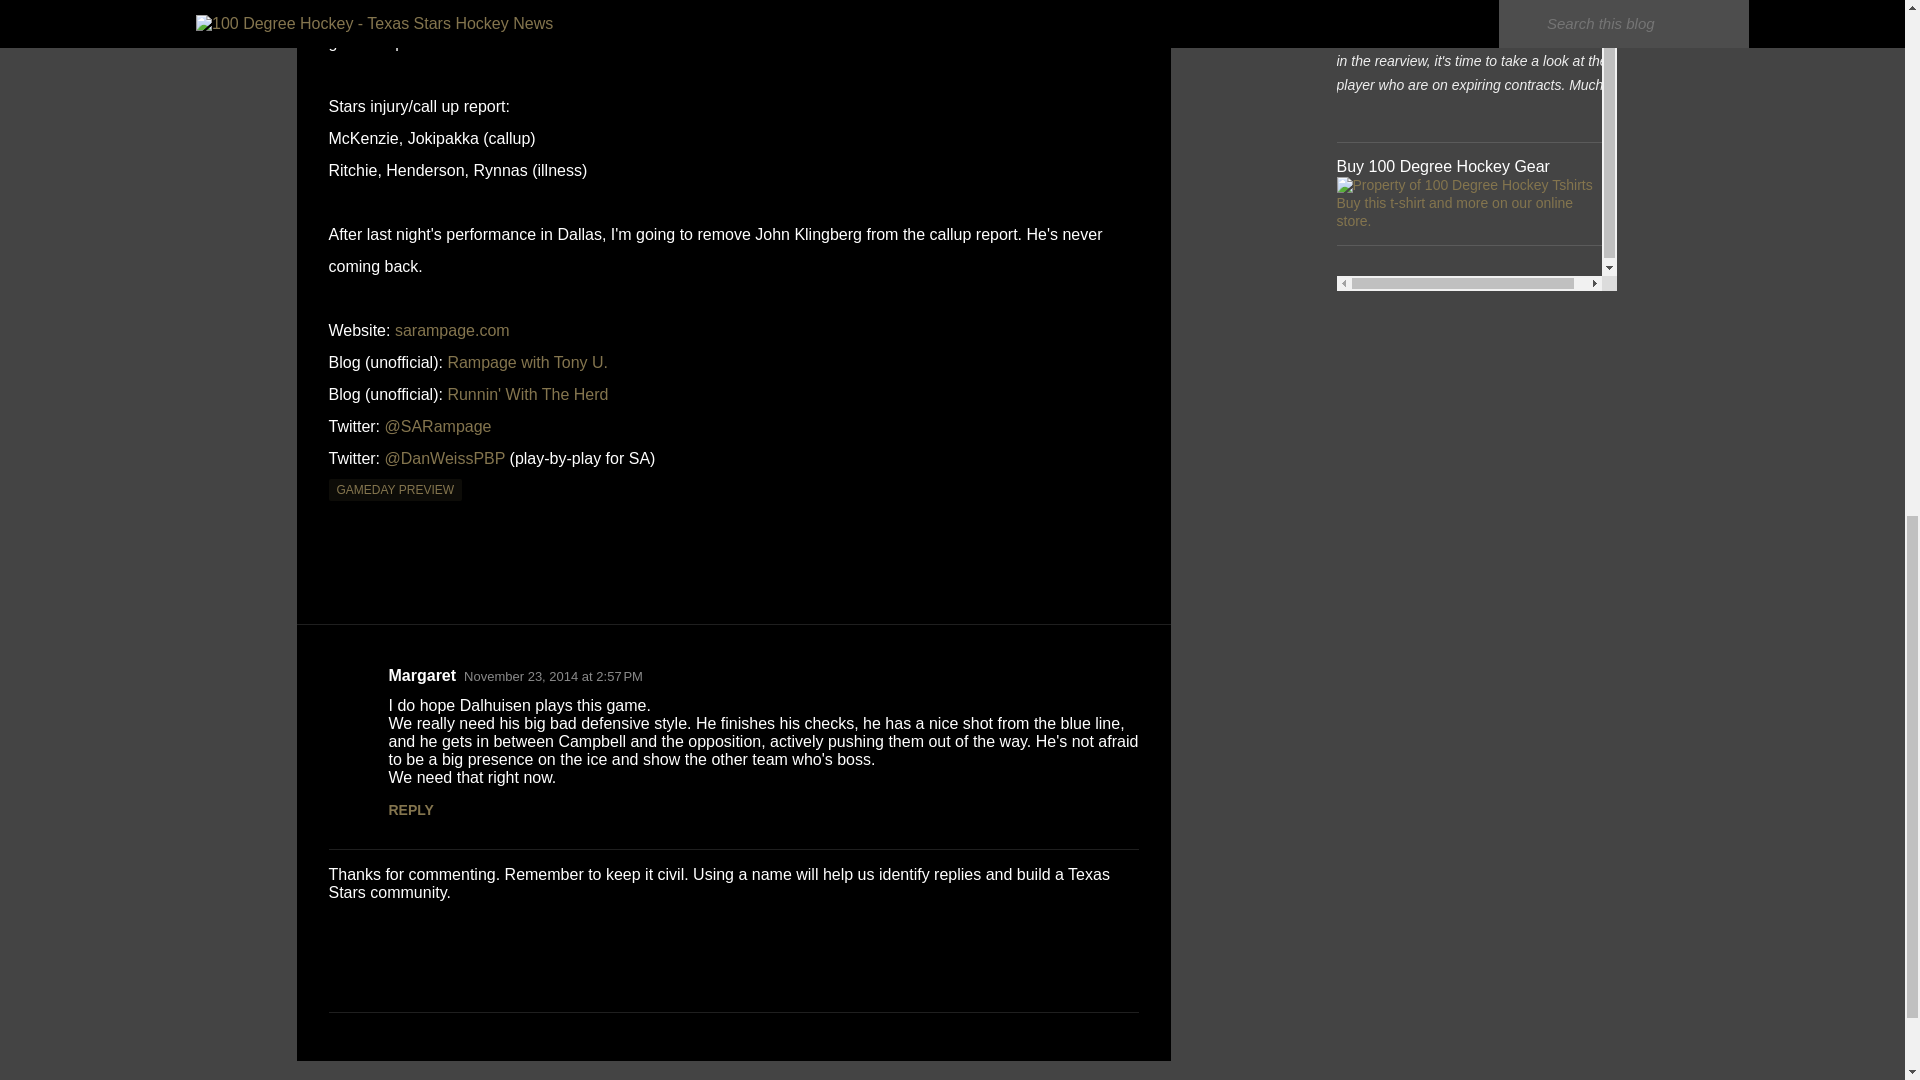  What do you see at coordinates (1454, 212) in the screenshot?
I see `Buy this t-shirt and more on our online store.` at bounding box center [1454, 212].